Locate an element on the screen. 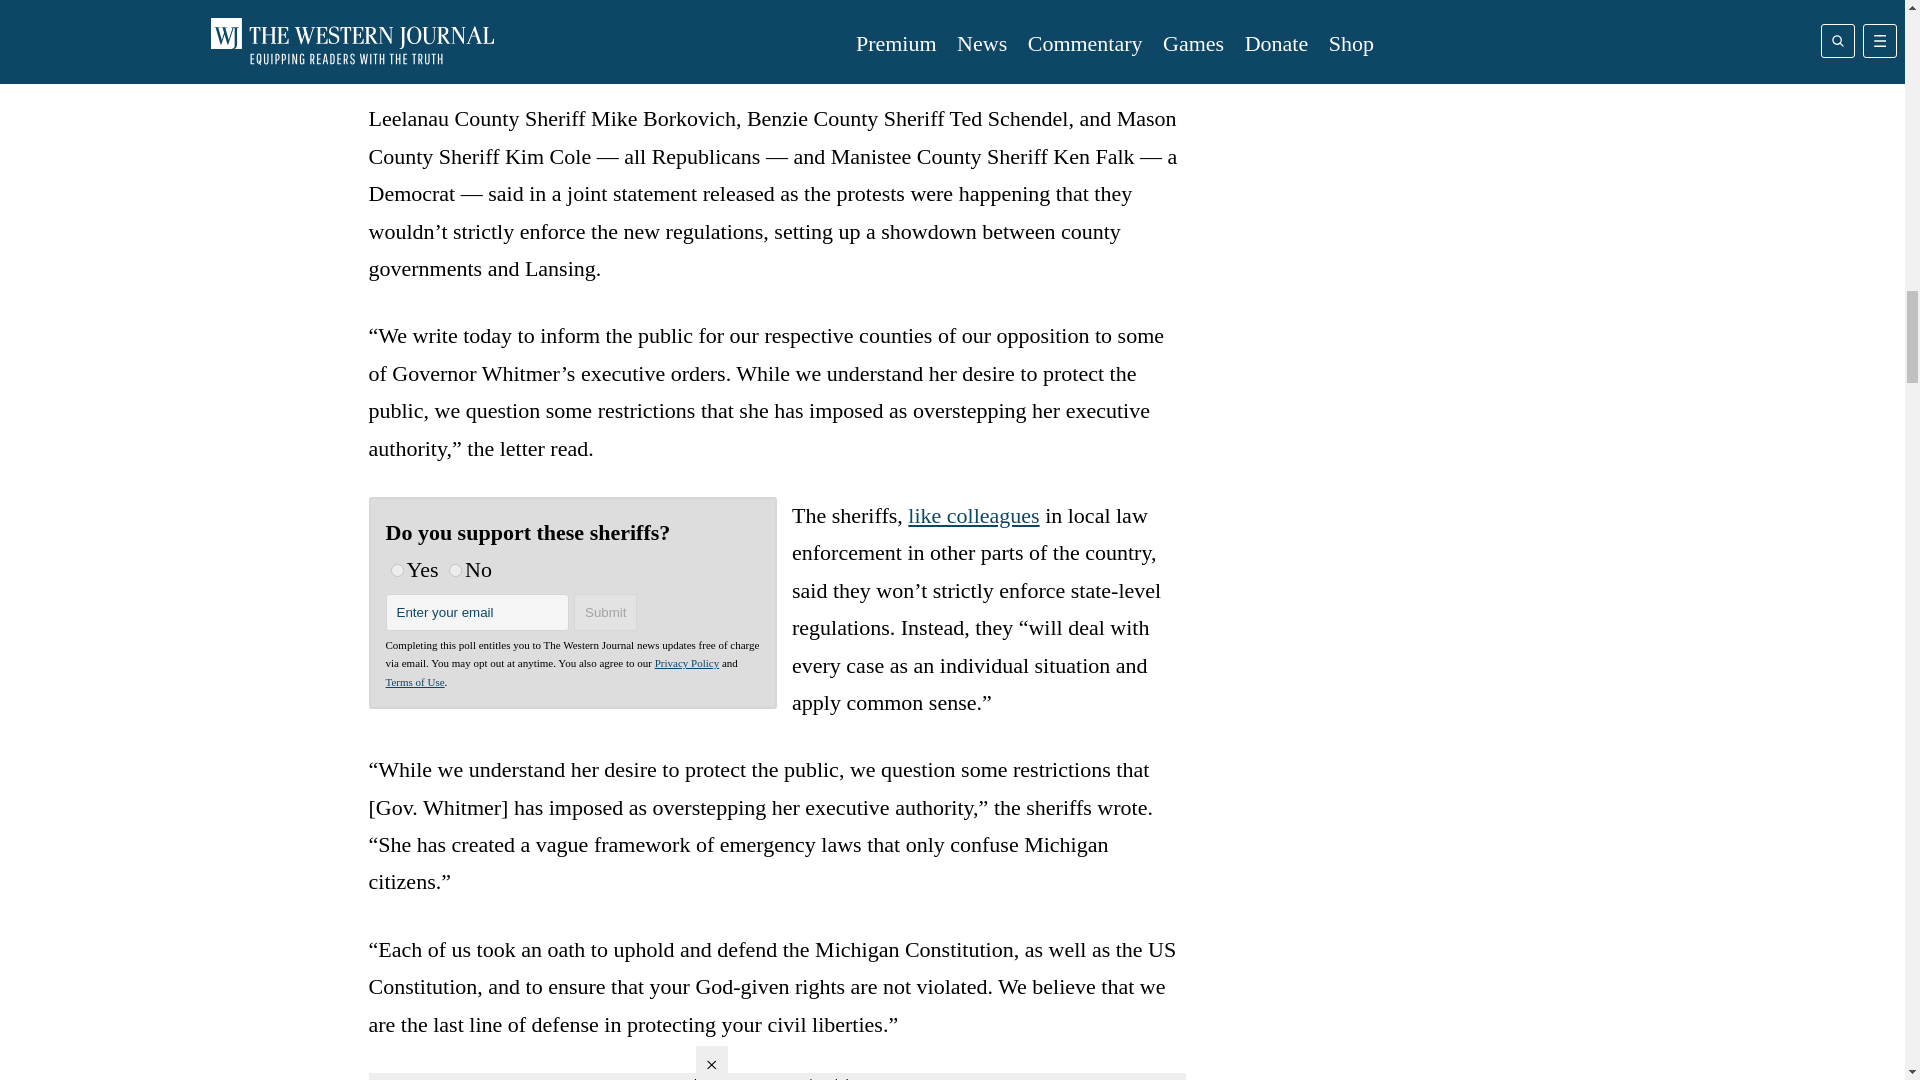 The width and height of the screenshot is (1920, 1080). yes is located at coordinates (396, 570).